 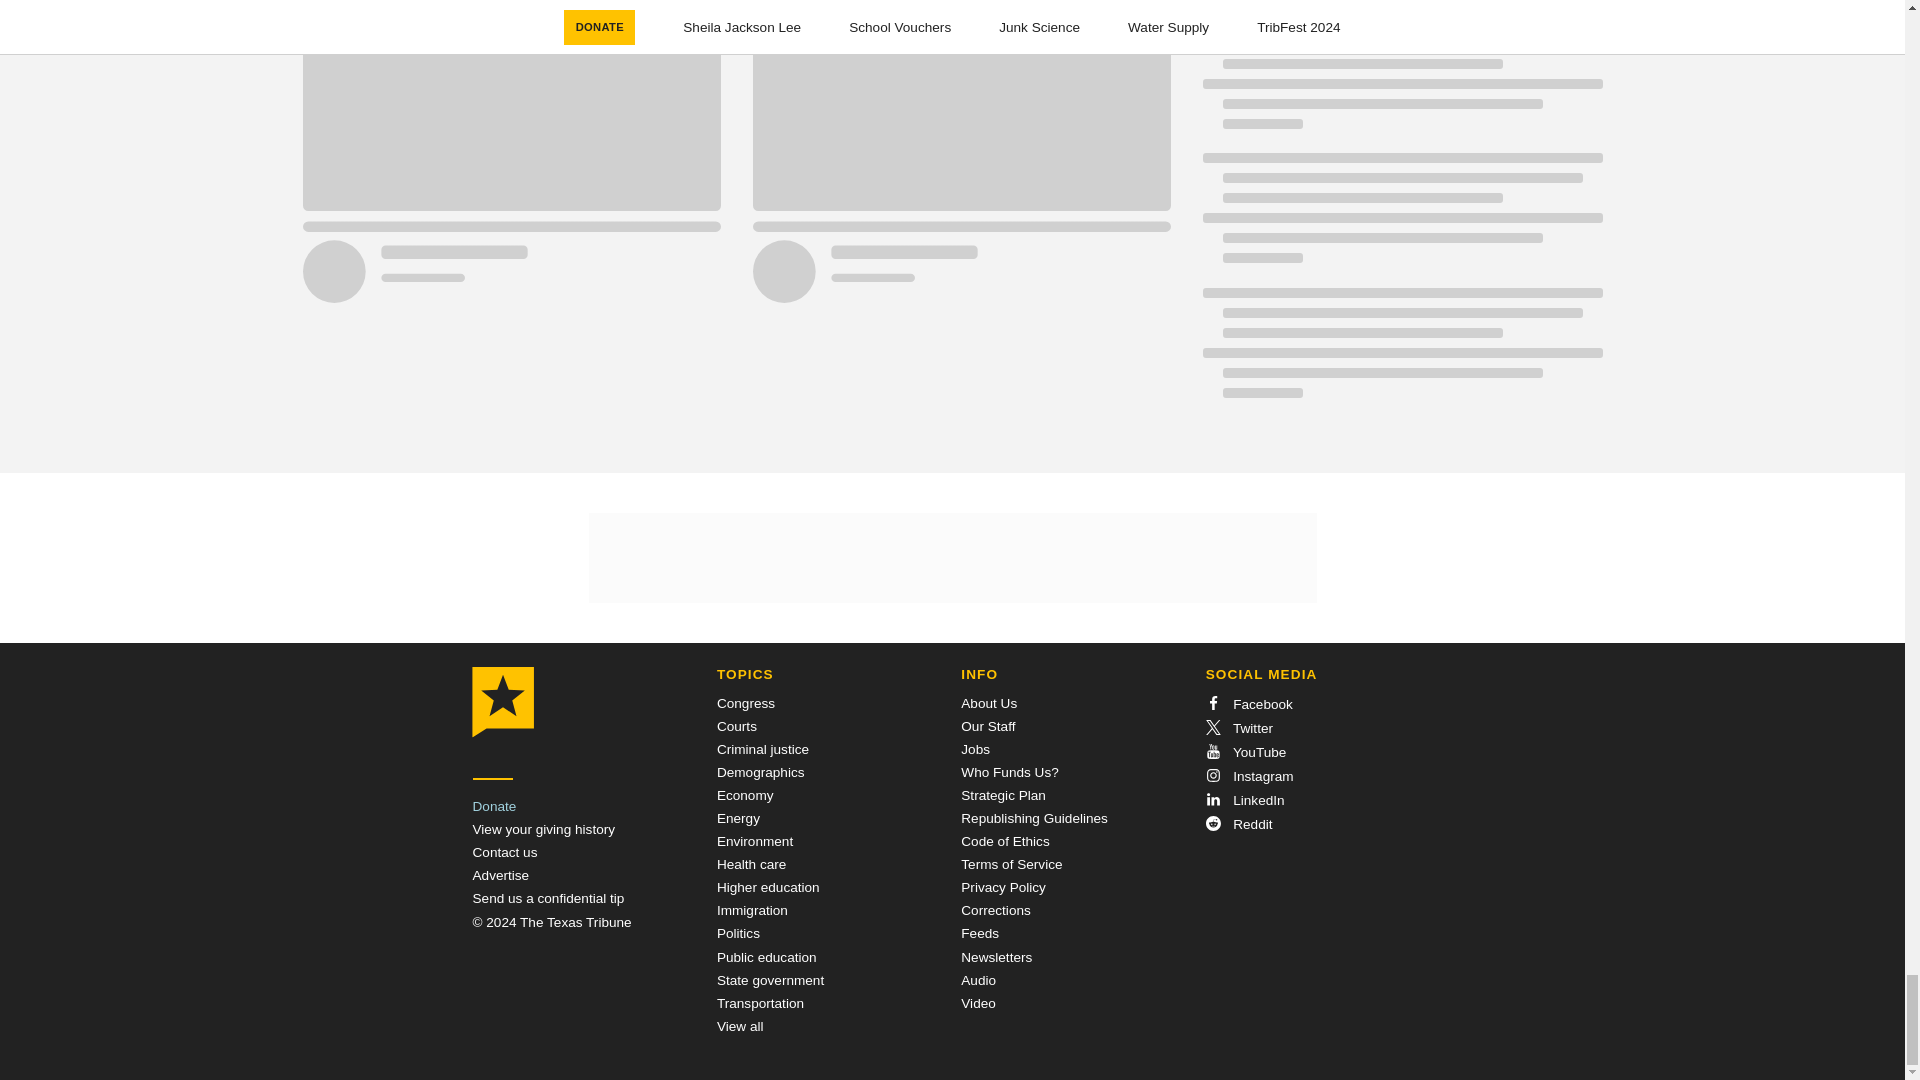 What do you see at coordinates (500, 876) in the screenshot?
I see `Advertise` at bounding box center [500, 876].